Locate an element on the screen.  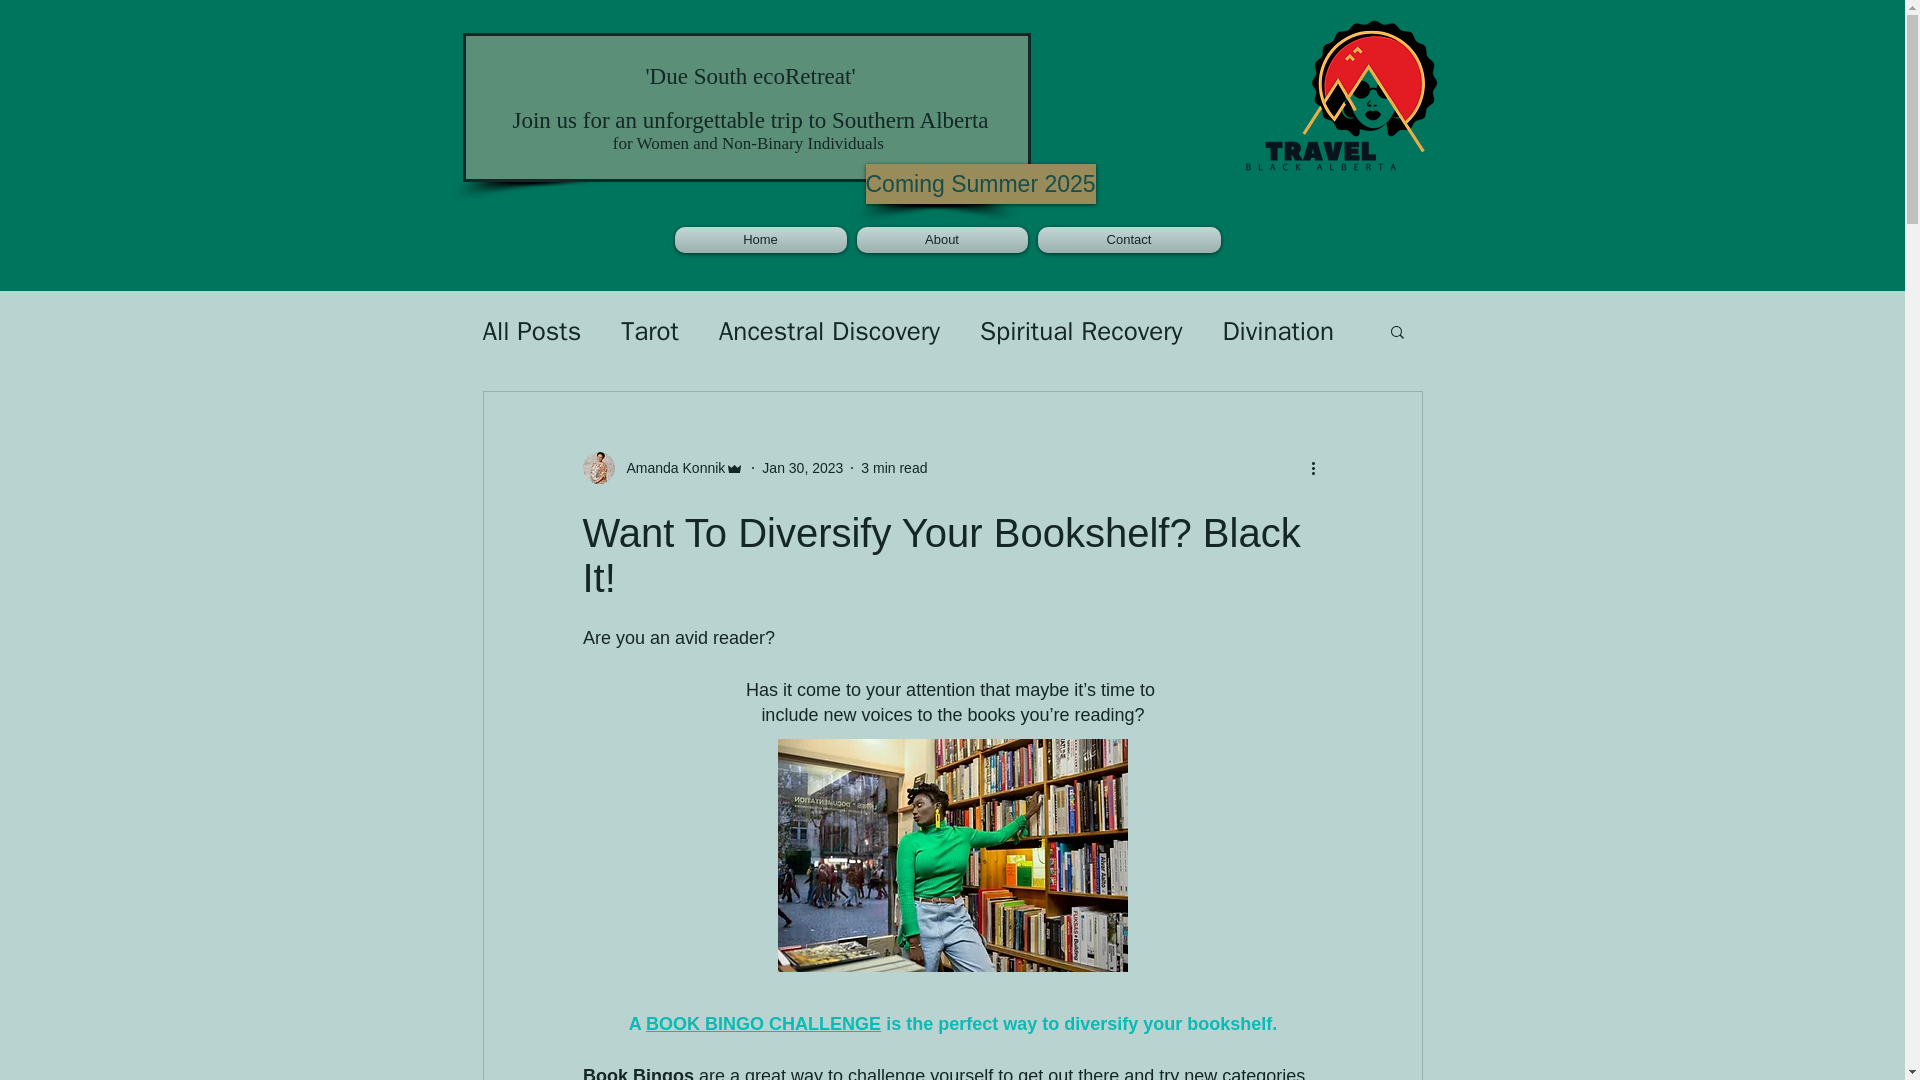
Jan 30, 2023 is located at coordinates (802, 468).